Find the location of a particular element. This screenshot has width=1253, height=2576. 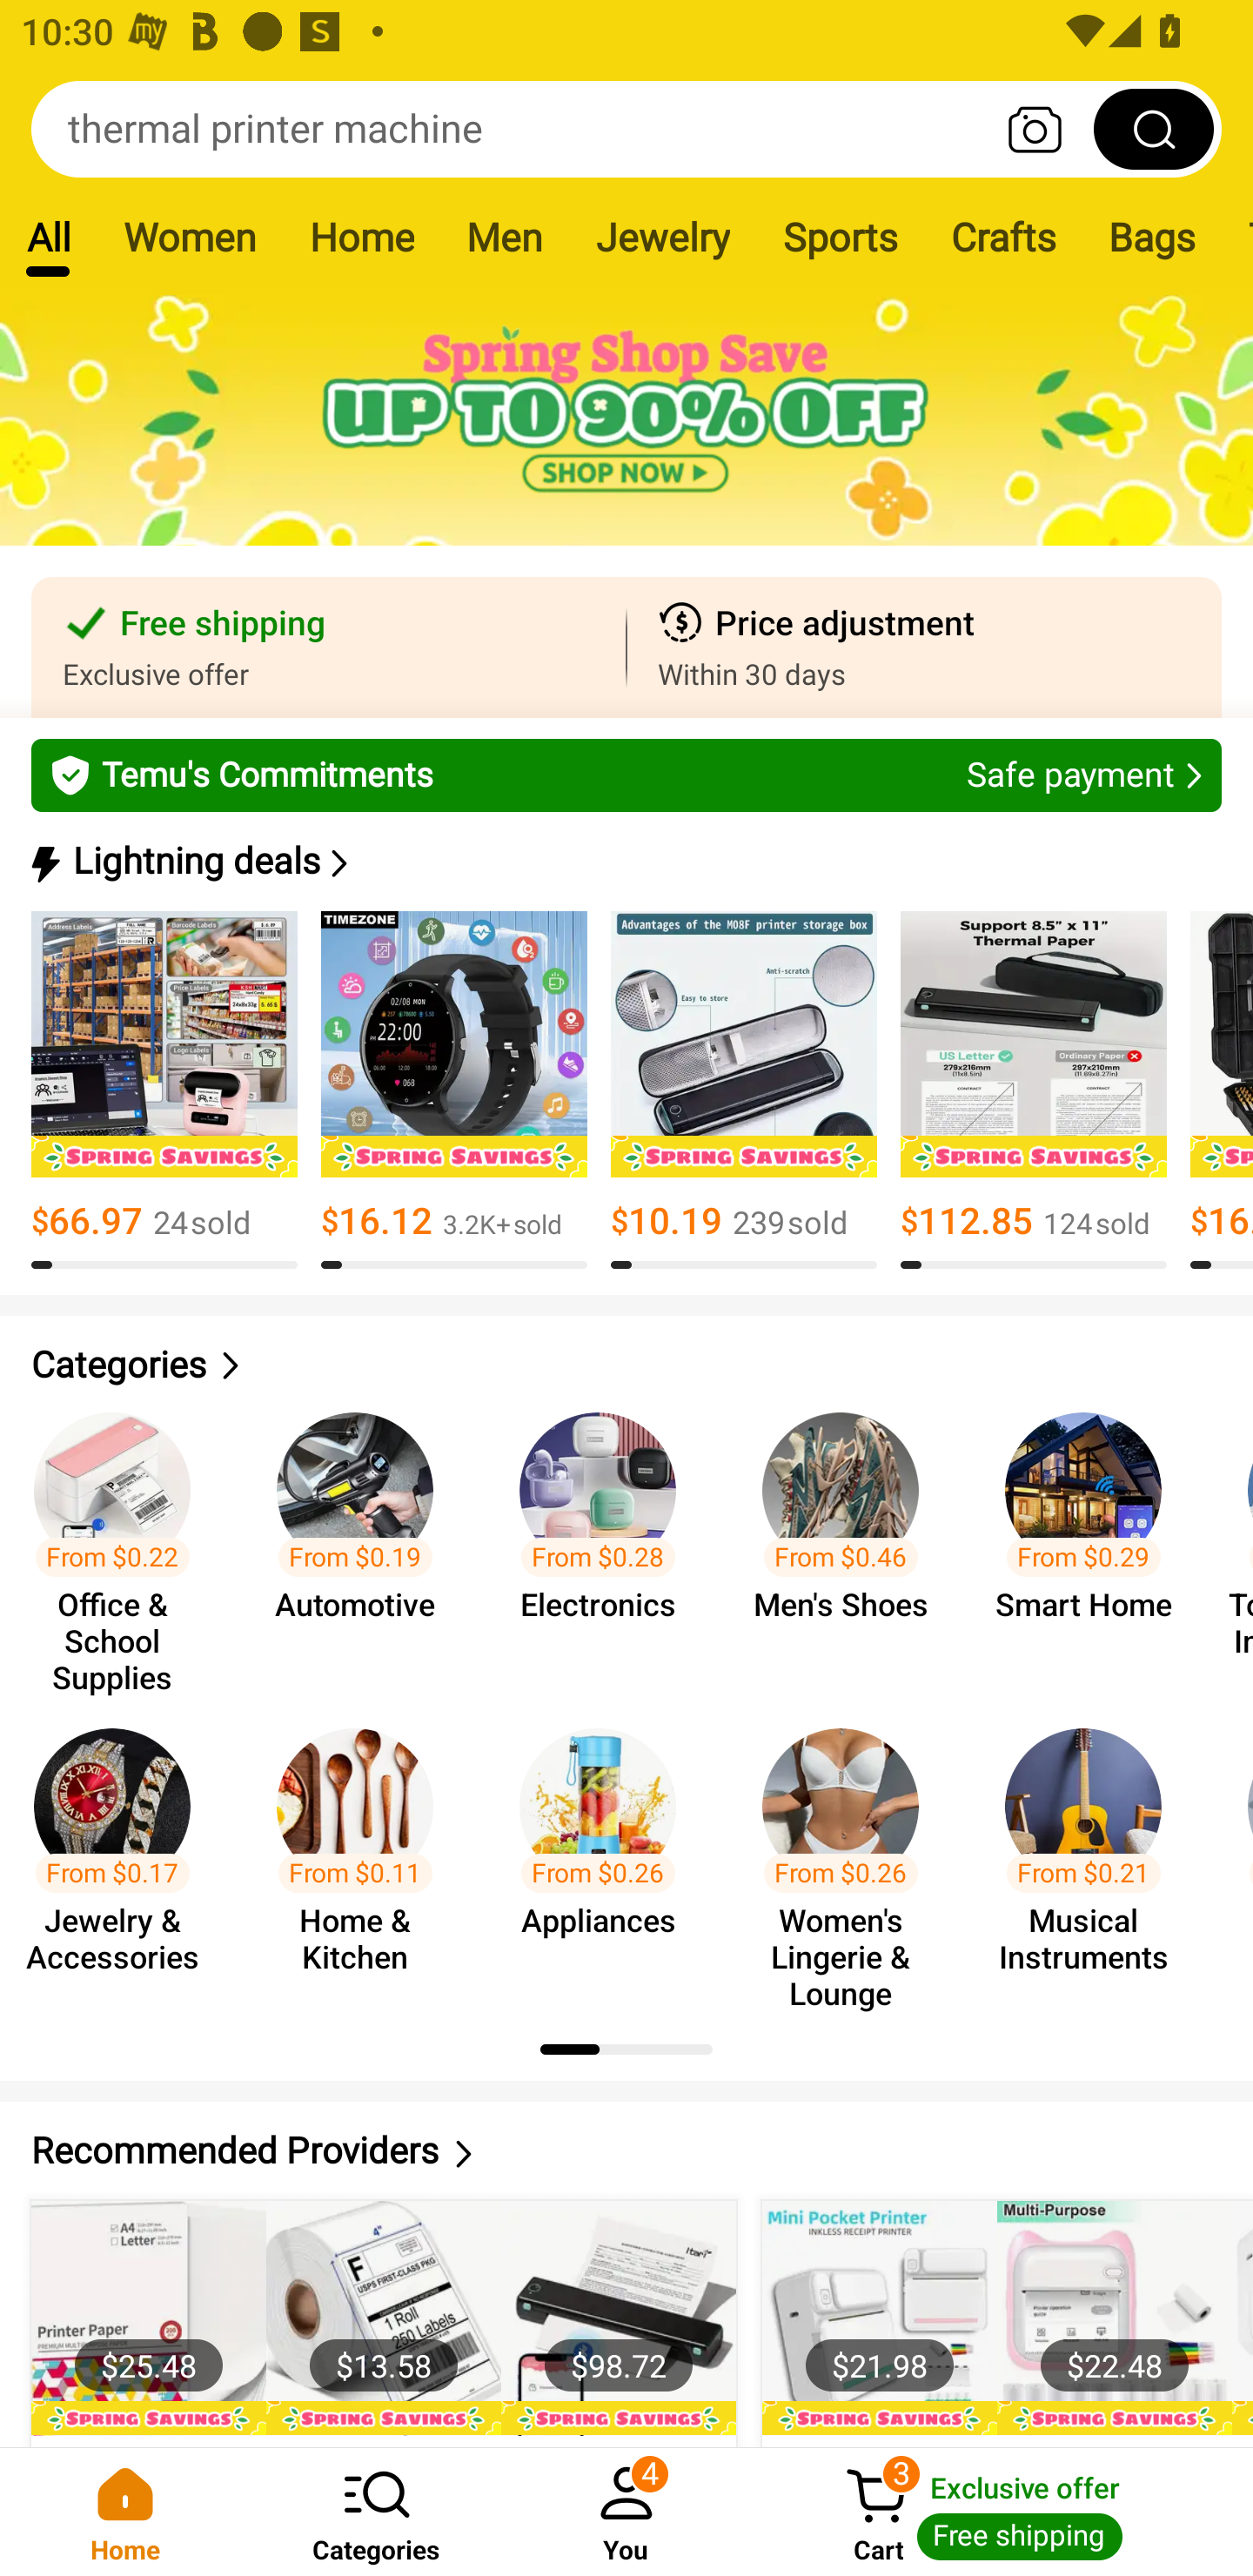

Lightning deals is located at coordinates (624, 862).